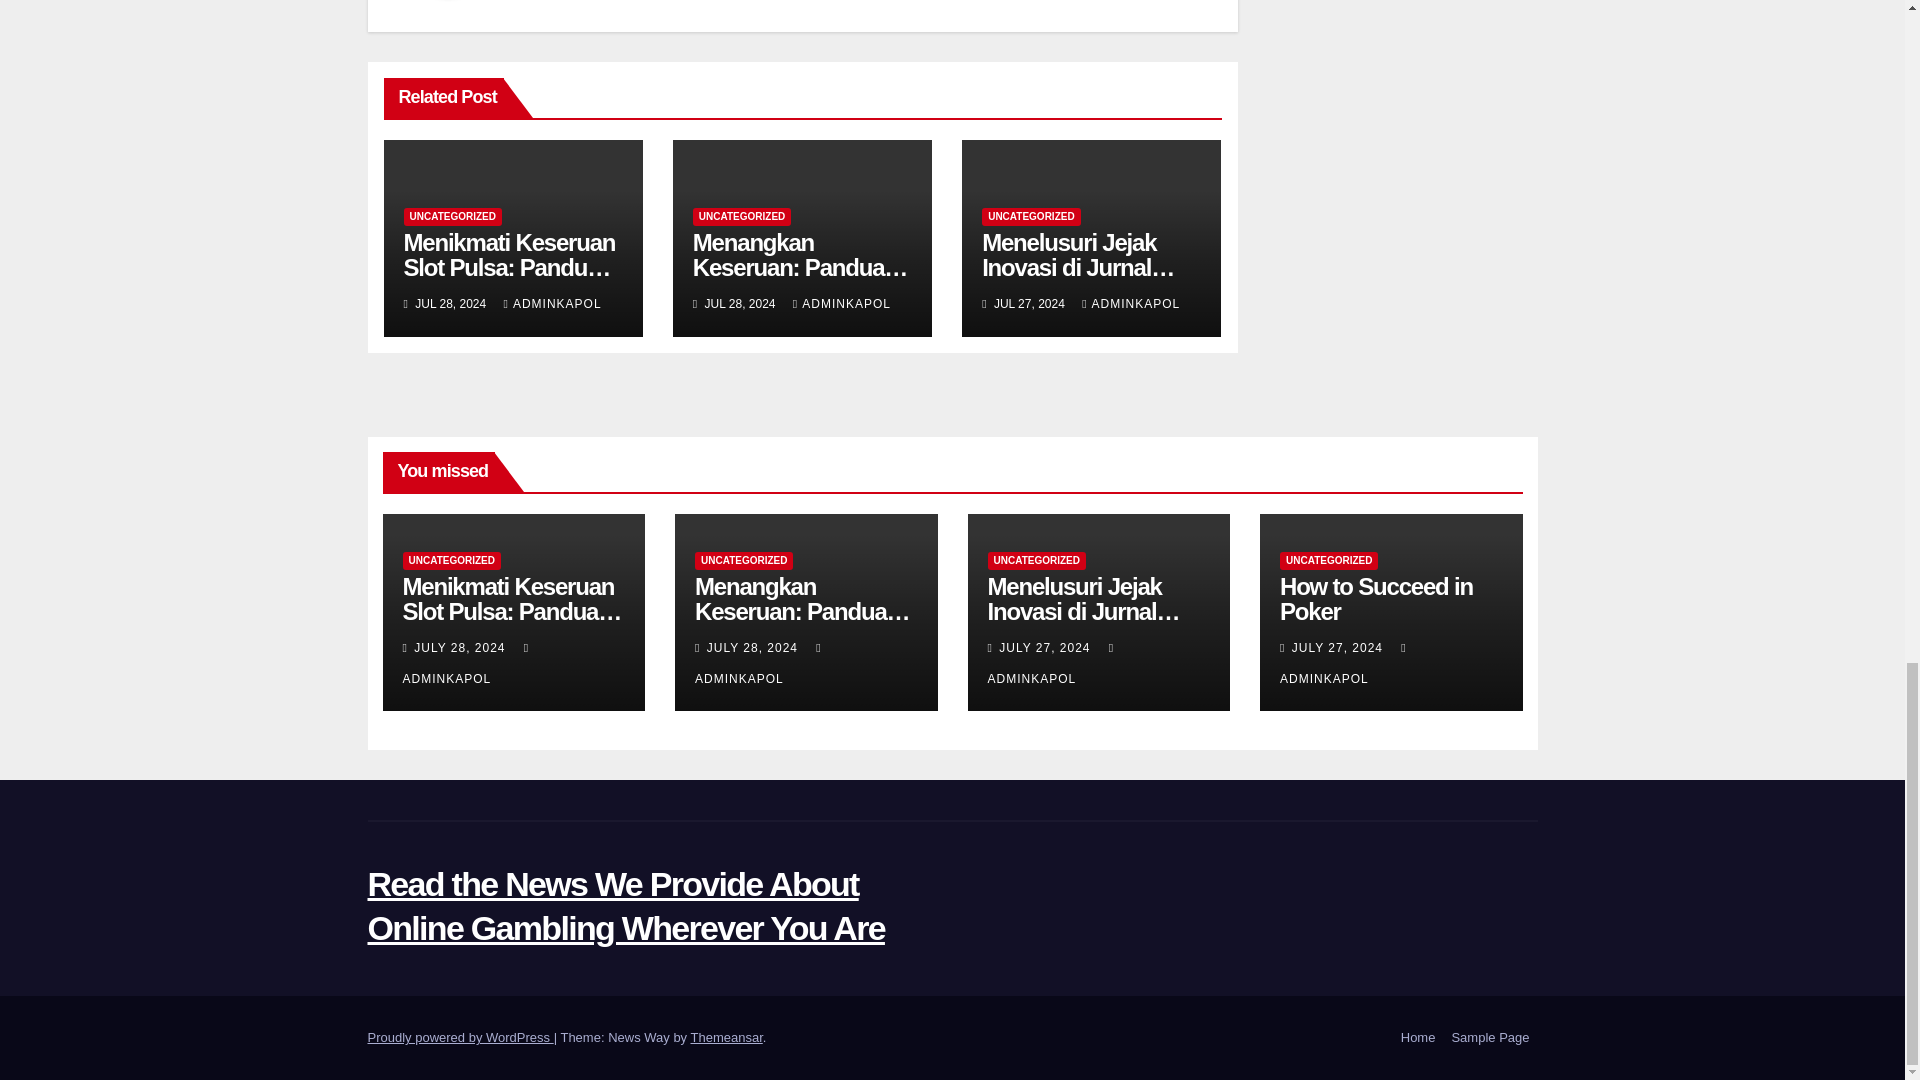 This screenshot has height=1080, width=1920. What do you see at coordinates (841, 304) in the screenshot?
I see `ADMINKAPOL` at bounding box center [841, 304].